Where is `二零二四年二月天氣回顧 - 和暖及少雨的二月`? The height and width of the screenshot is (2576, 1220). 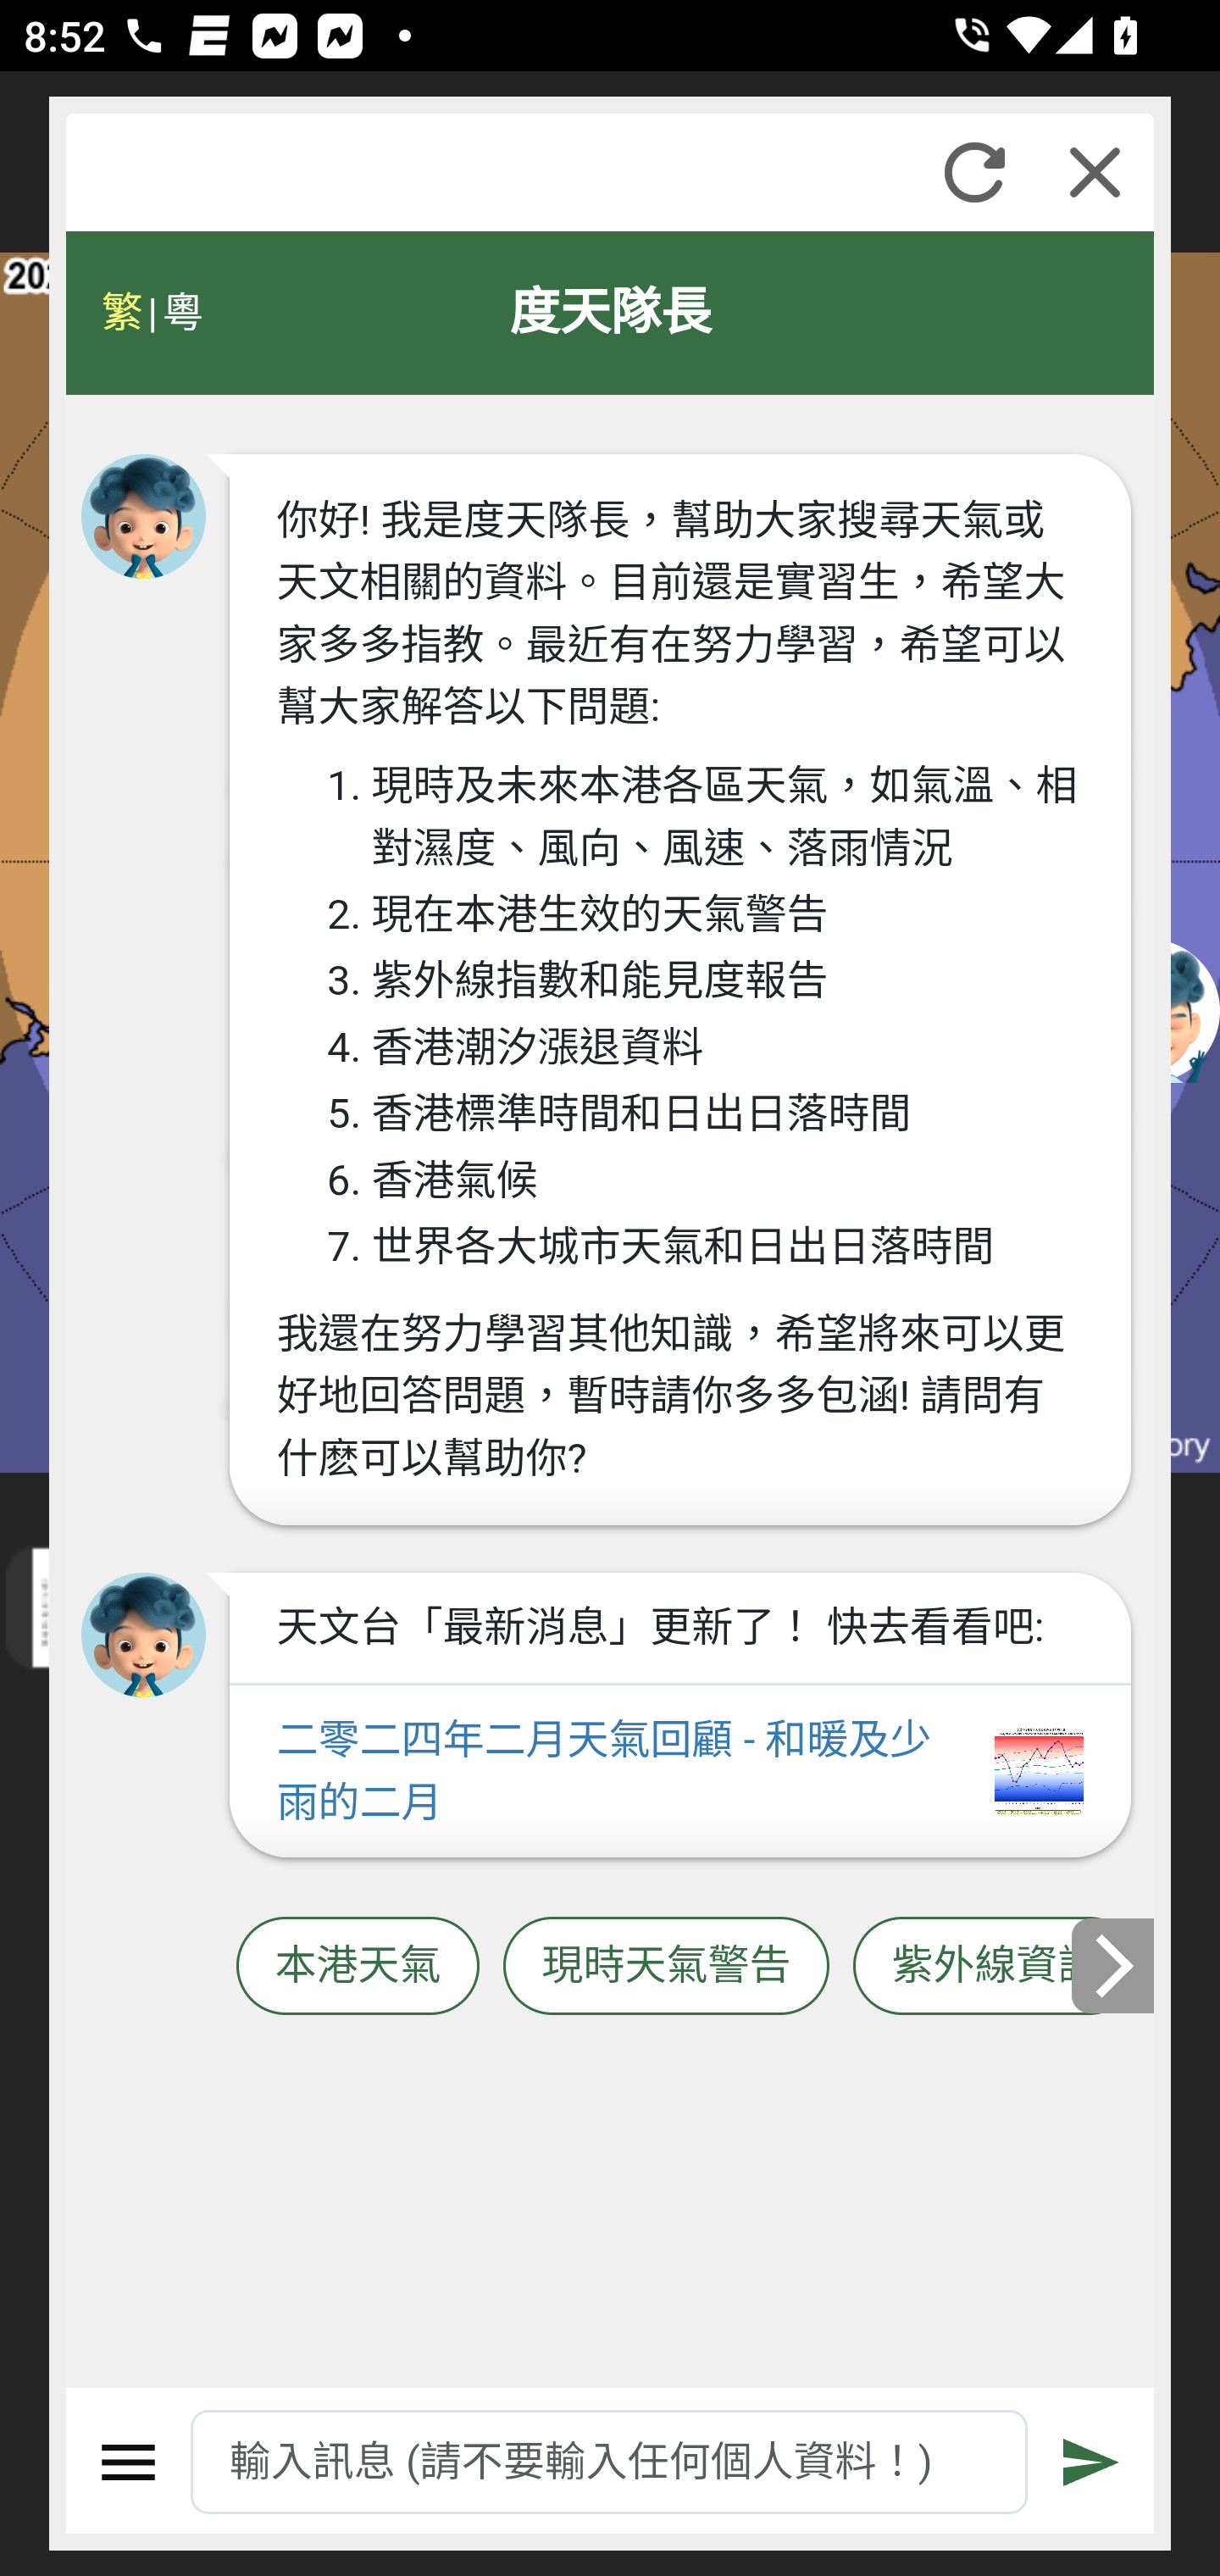 二零二四年二月天氣回顧 - 和暖及少雨的二月 is located at coordinates (679, 1772).